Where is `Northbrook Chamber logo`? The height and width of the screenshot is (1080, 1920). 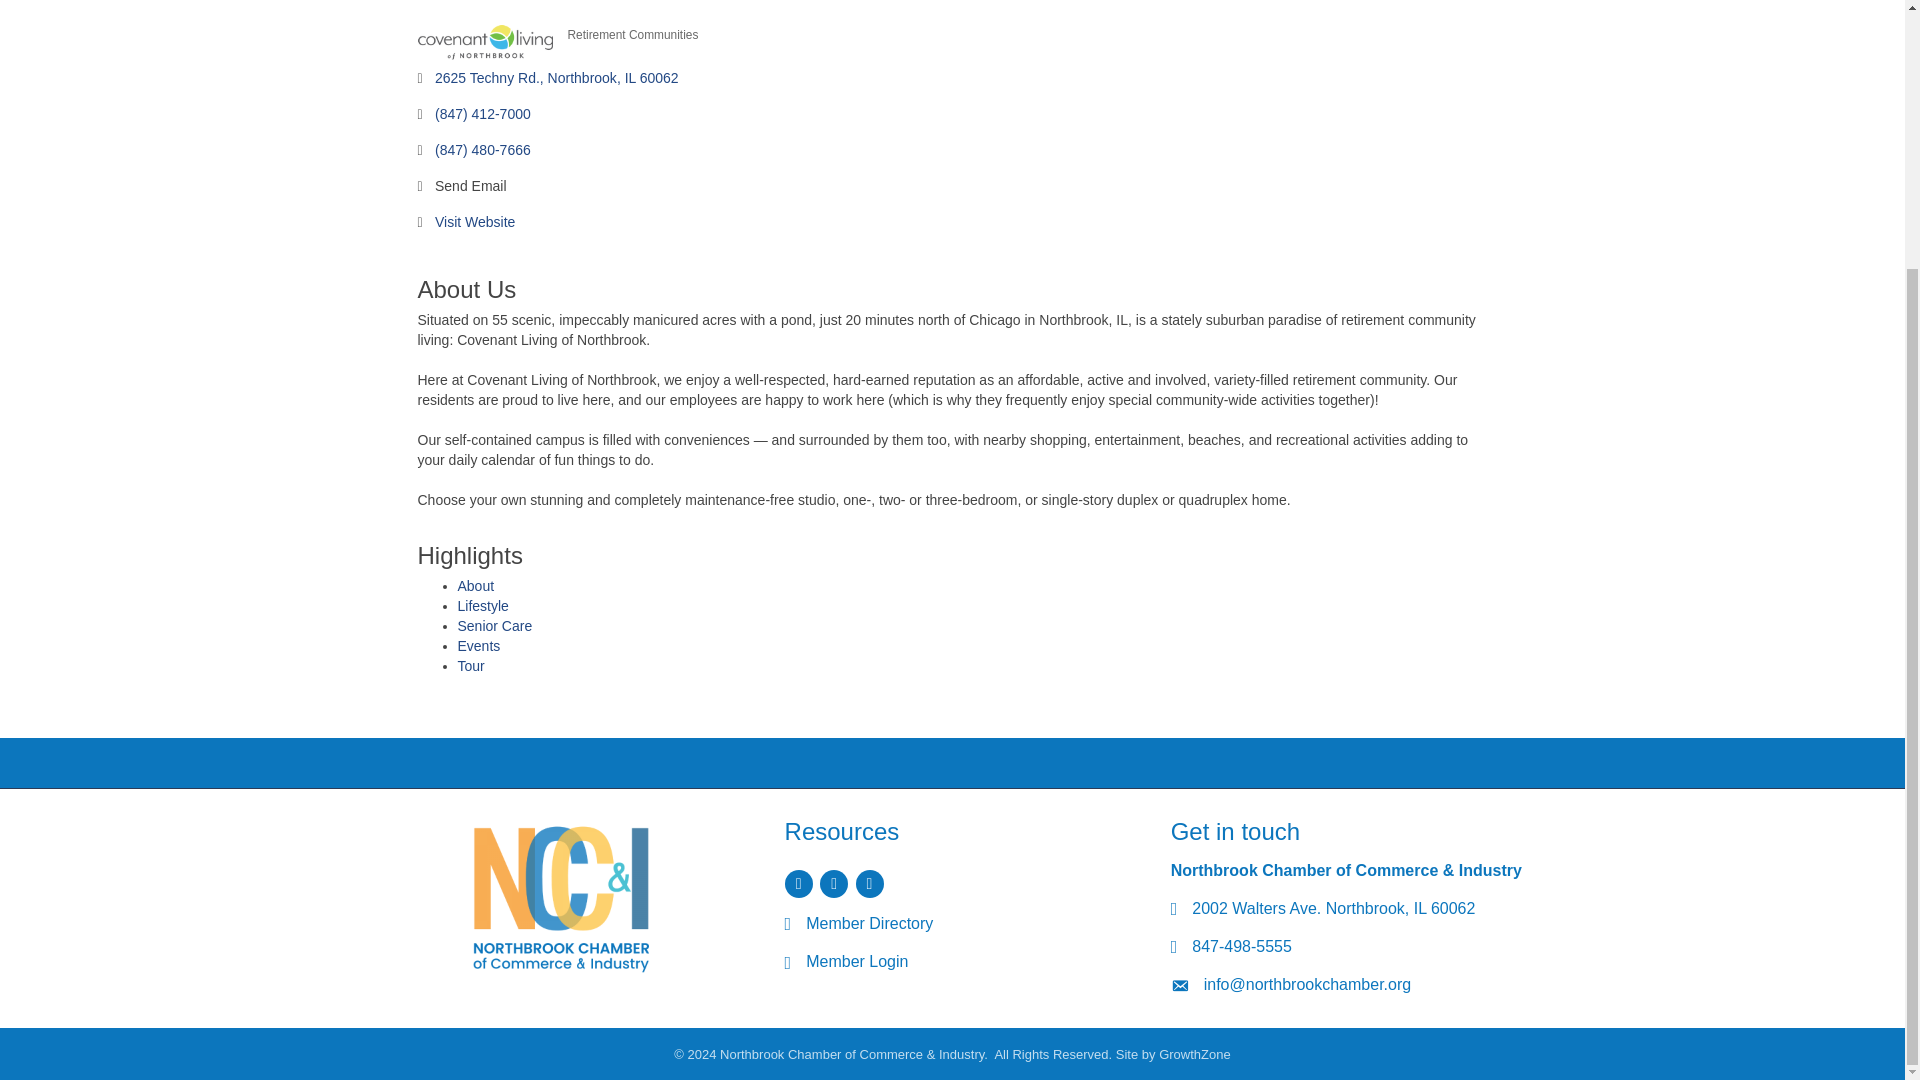
Northbrook Chamber logo is located at coordinates (560, 896).